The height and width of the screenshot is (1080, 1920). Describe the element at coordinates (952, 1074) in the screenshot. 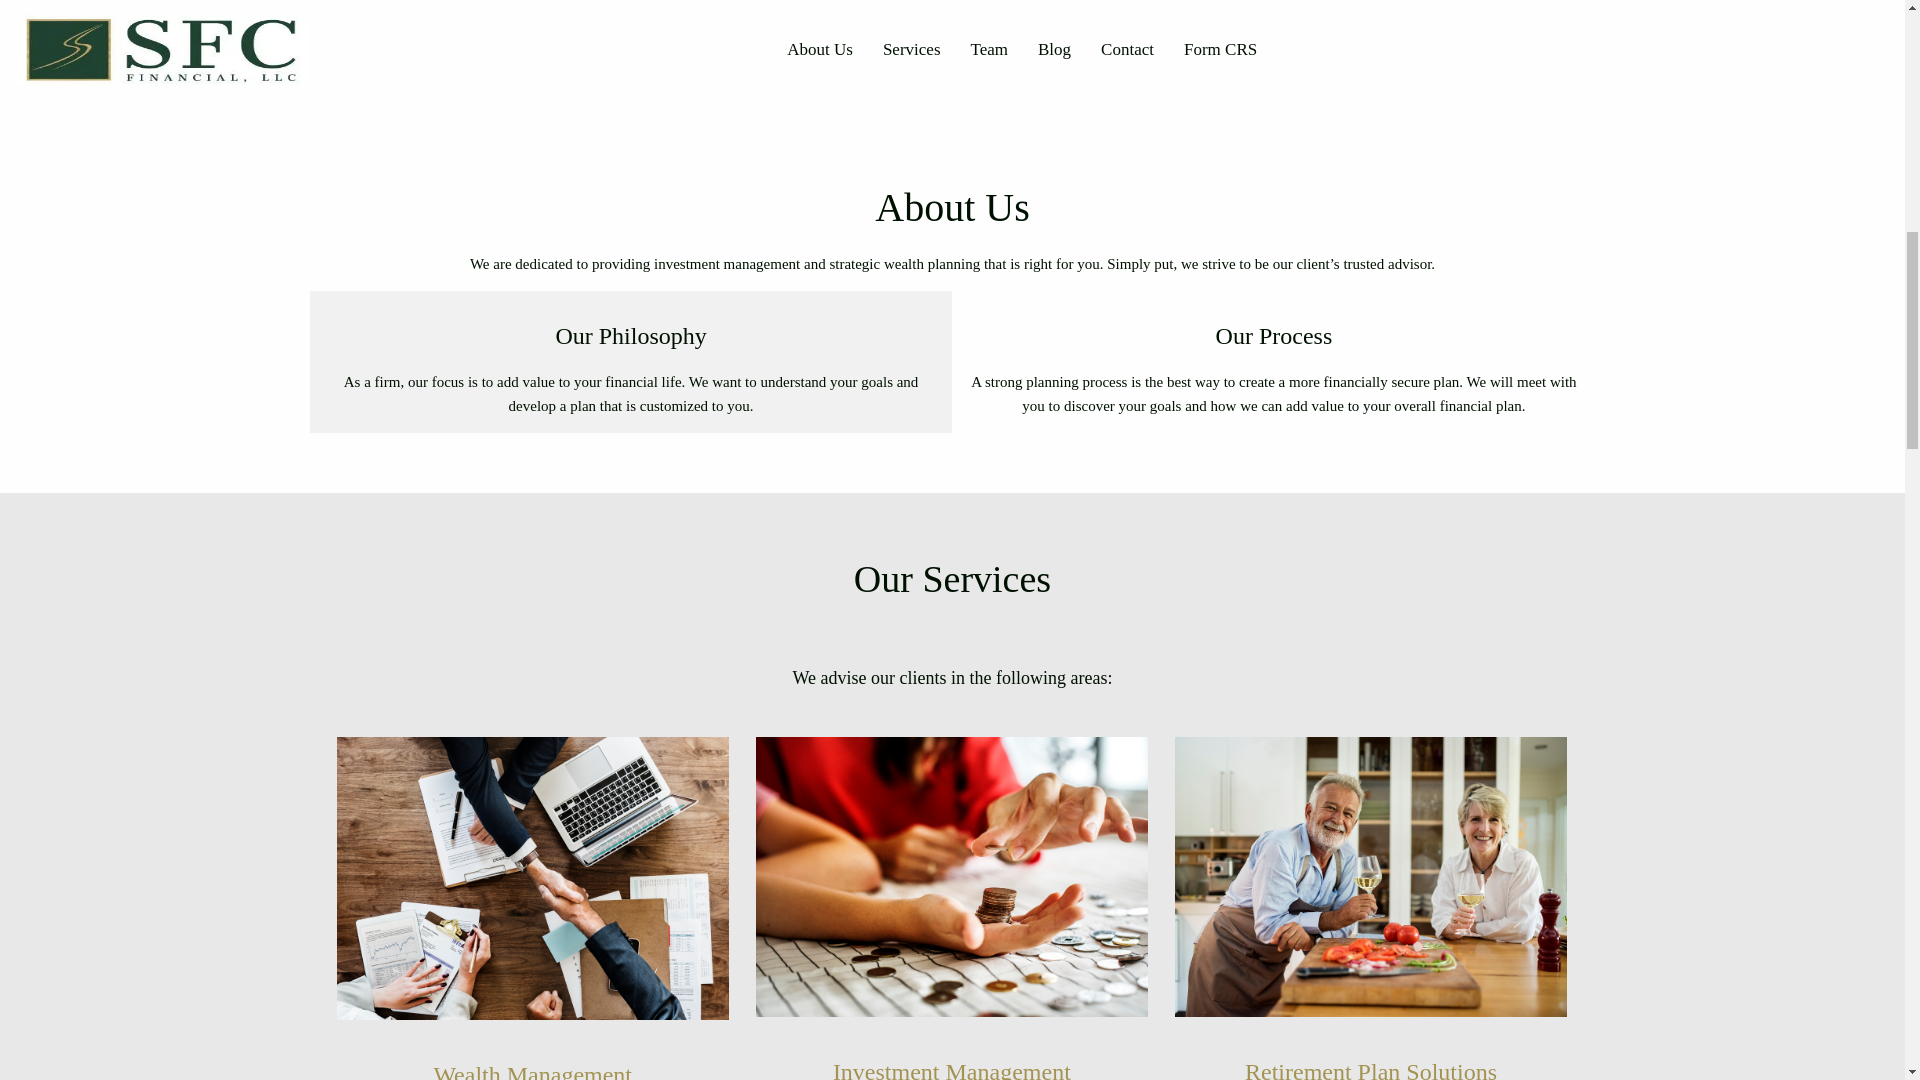

I see `Investment Management` at that location.